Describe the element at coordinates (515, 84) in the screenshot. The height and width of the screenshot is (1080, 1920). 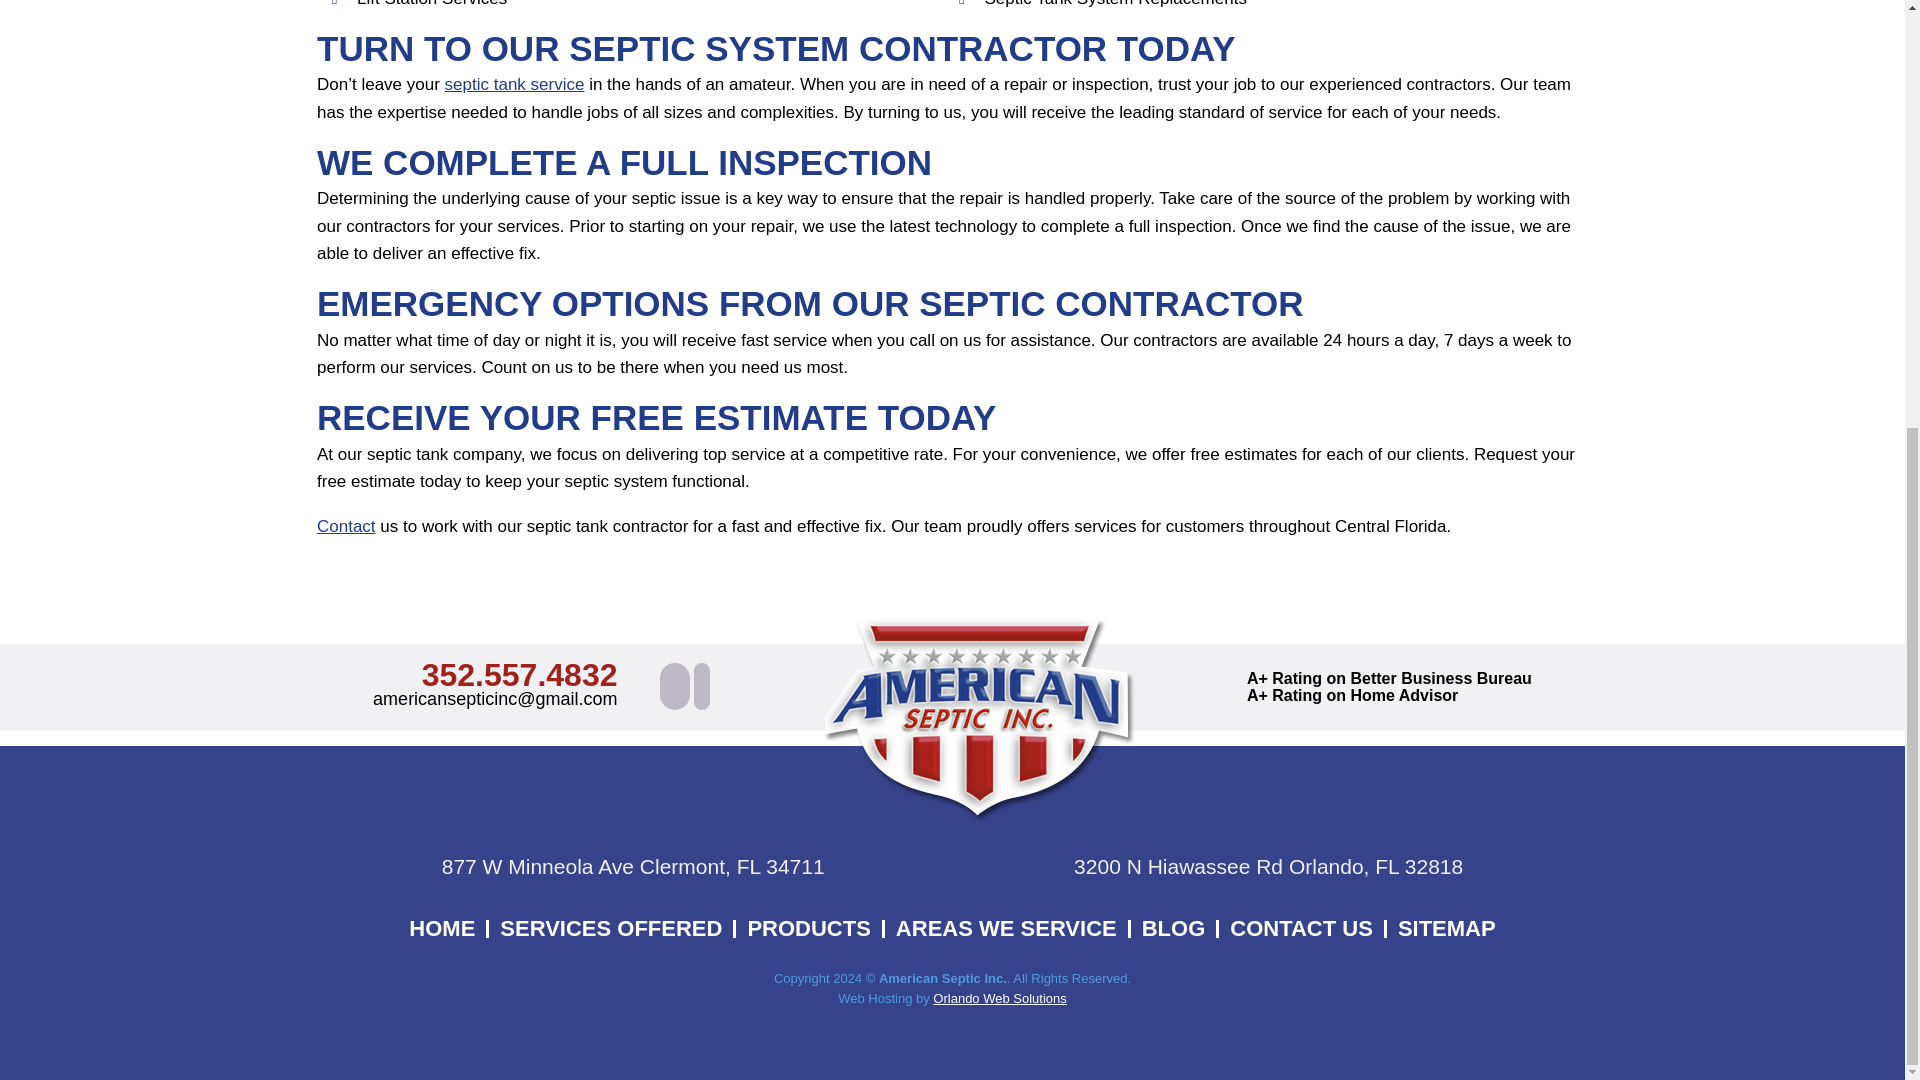
I see `septic tank service` at that location.